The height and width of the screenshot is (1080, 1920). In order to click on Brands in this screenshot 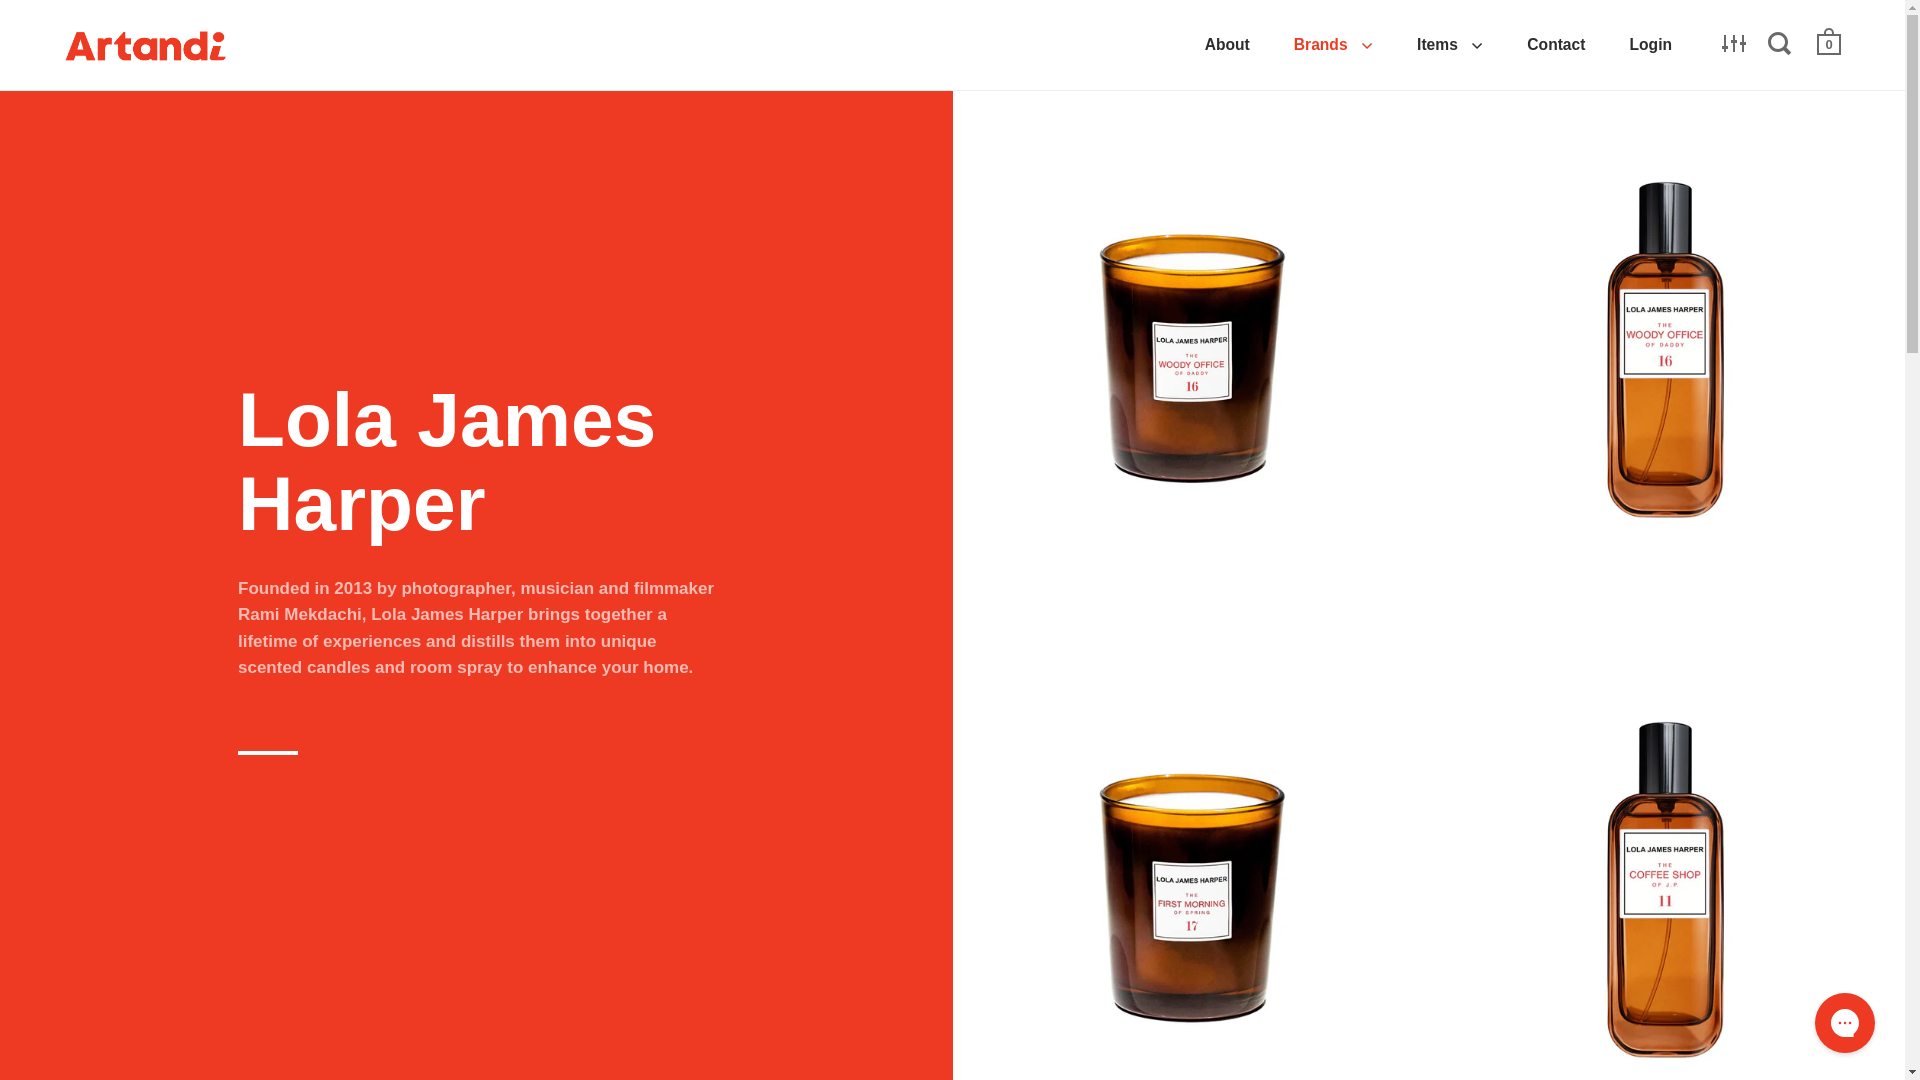, I will do `click(1334, 44)`.